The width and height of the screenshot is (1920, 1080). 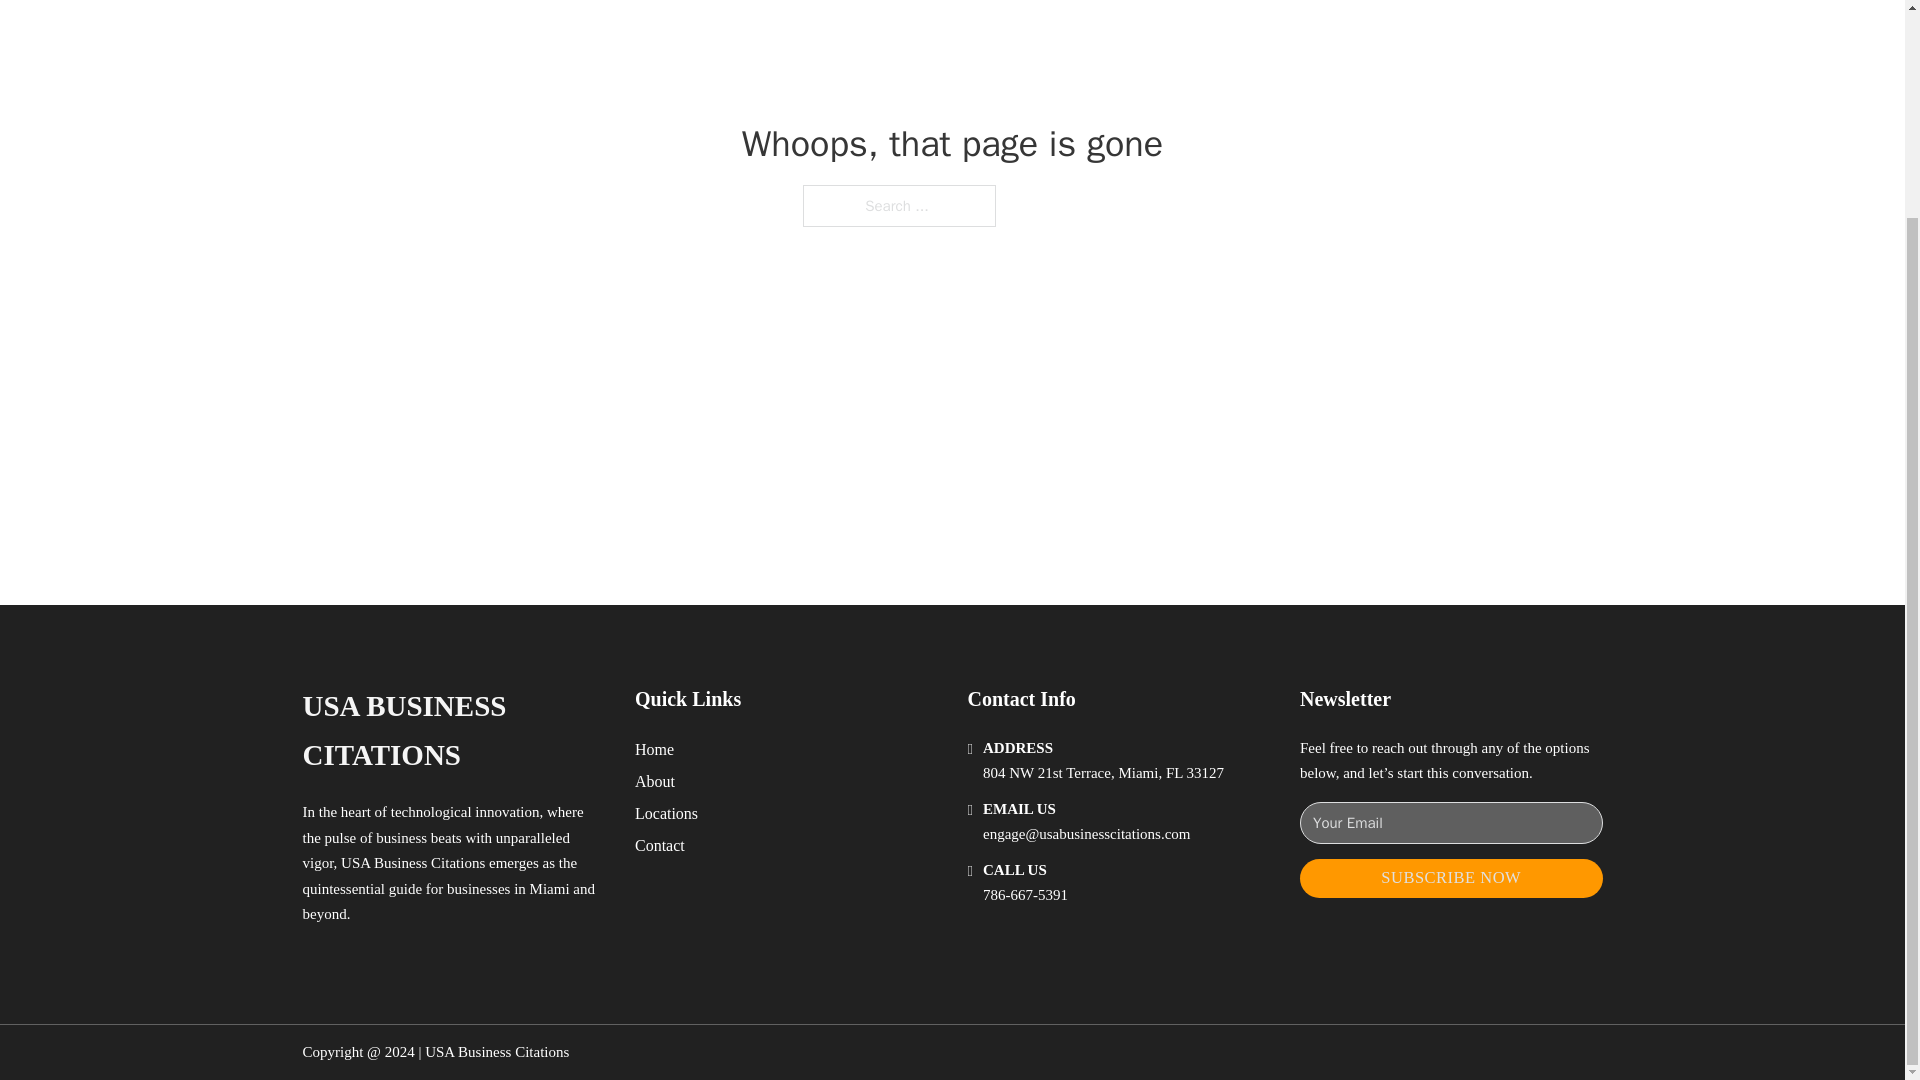 I want to click on About, so click(x=655, y=780).